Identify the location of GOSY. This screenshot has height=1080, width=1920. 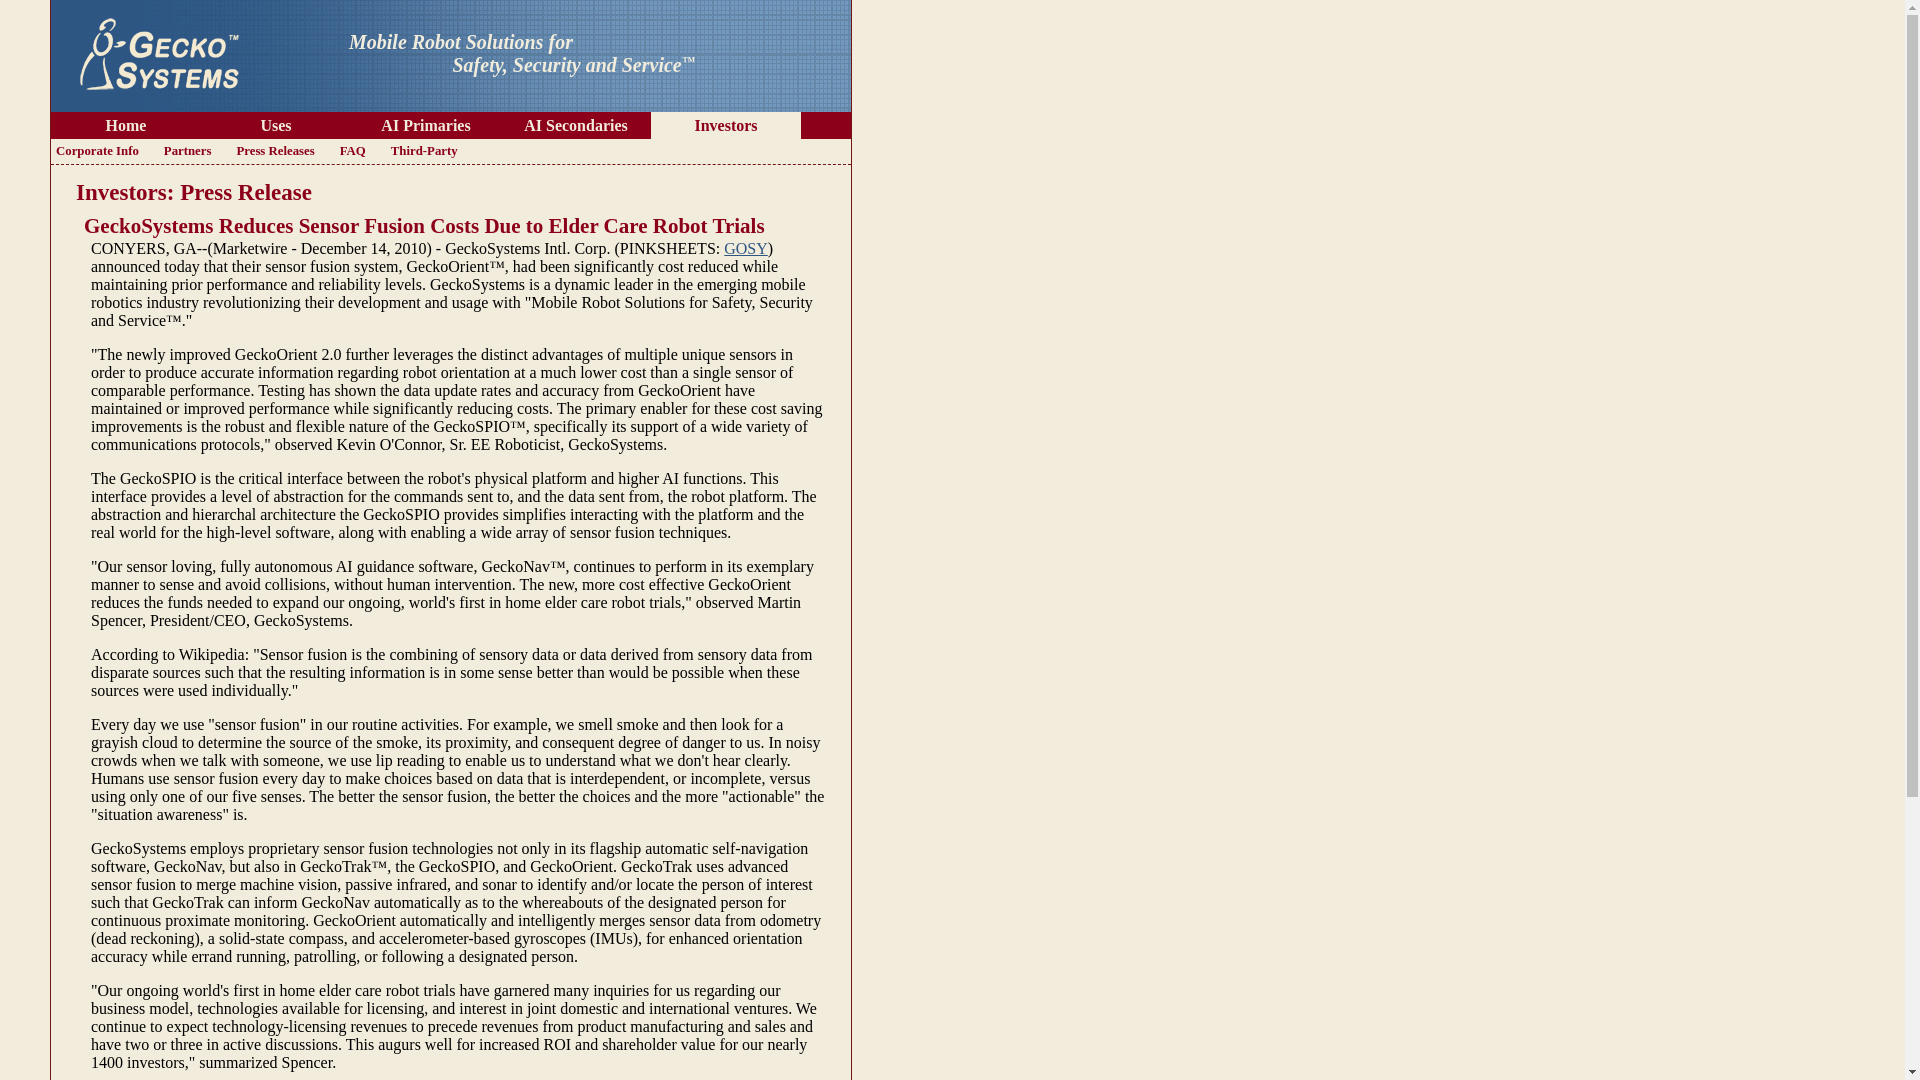
(746, 248).